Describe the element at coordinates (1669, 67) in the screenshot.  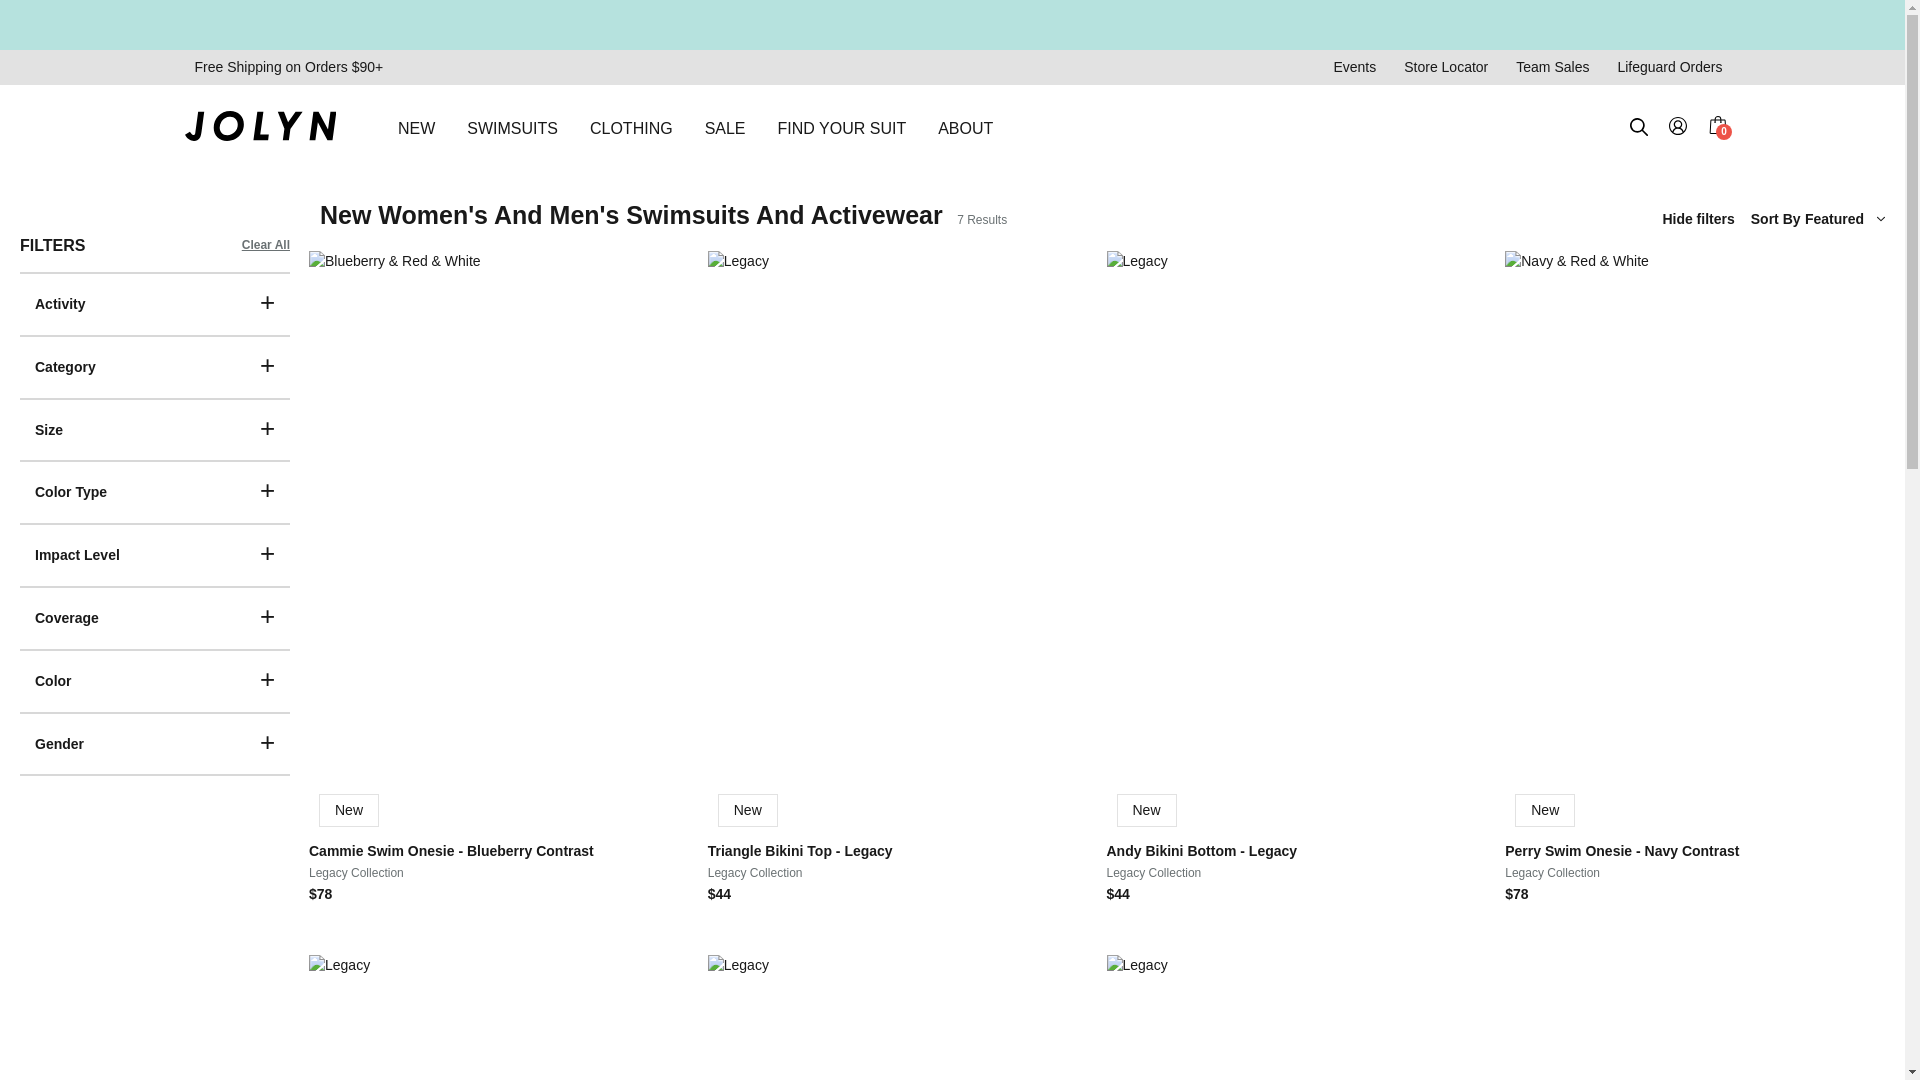
I see `Lifeguard Orders` at that location.